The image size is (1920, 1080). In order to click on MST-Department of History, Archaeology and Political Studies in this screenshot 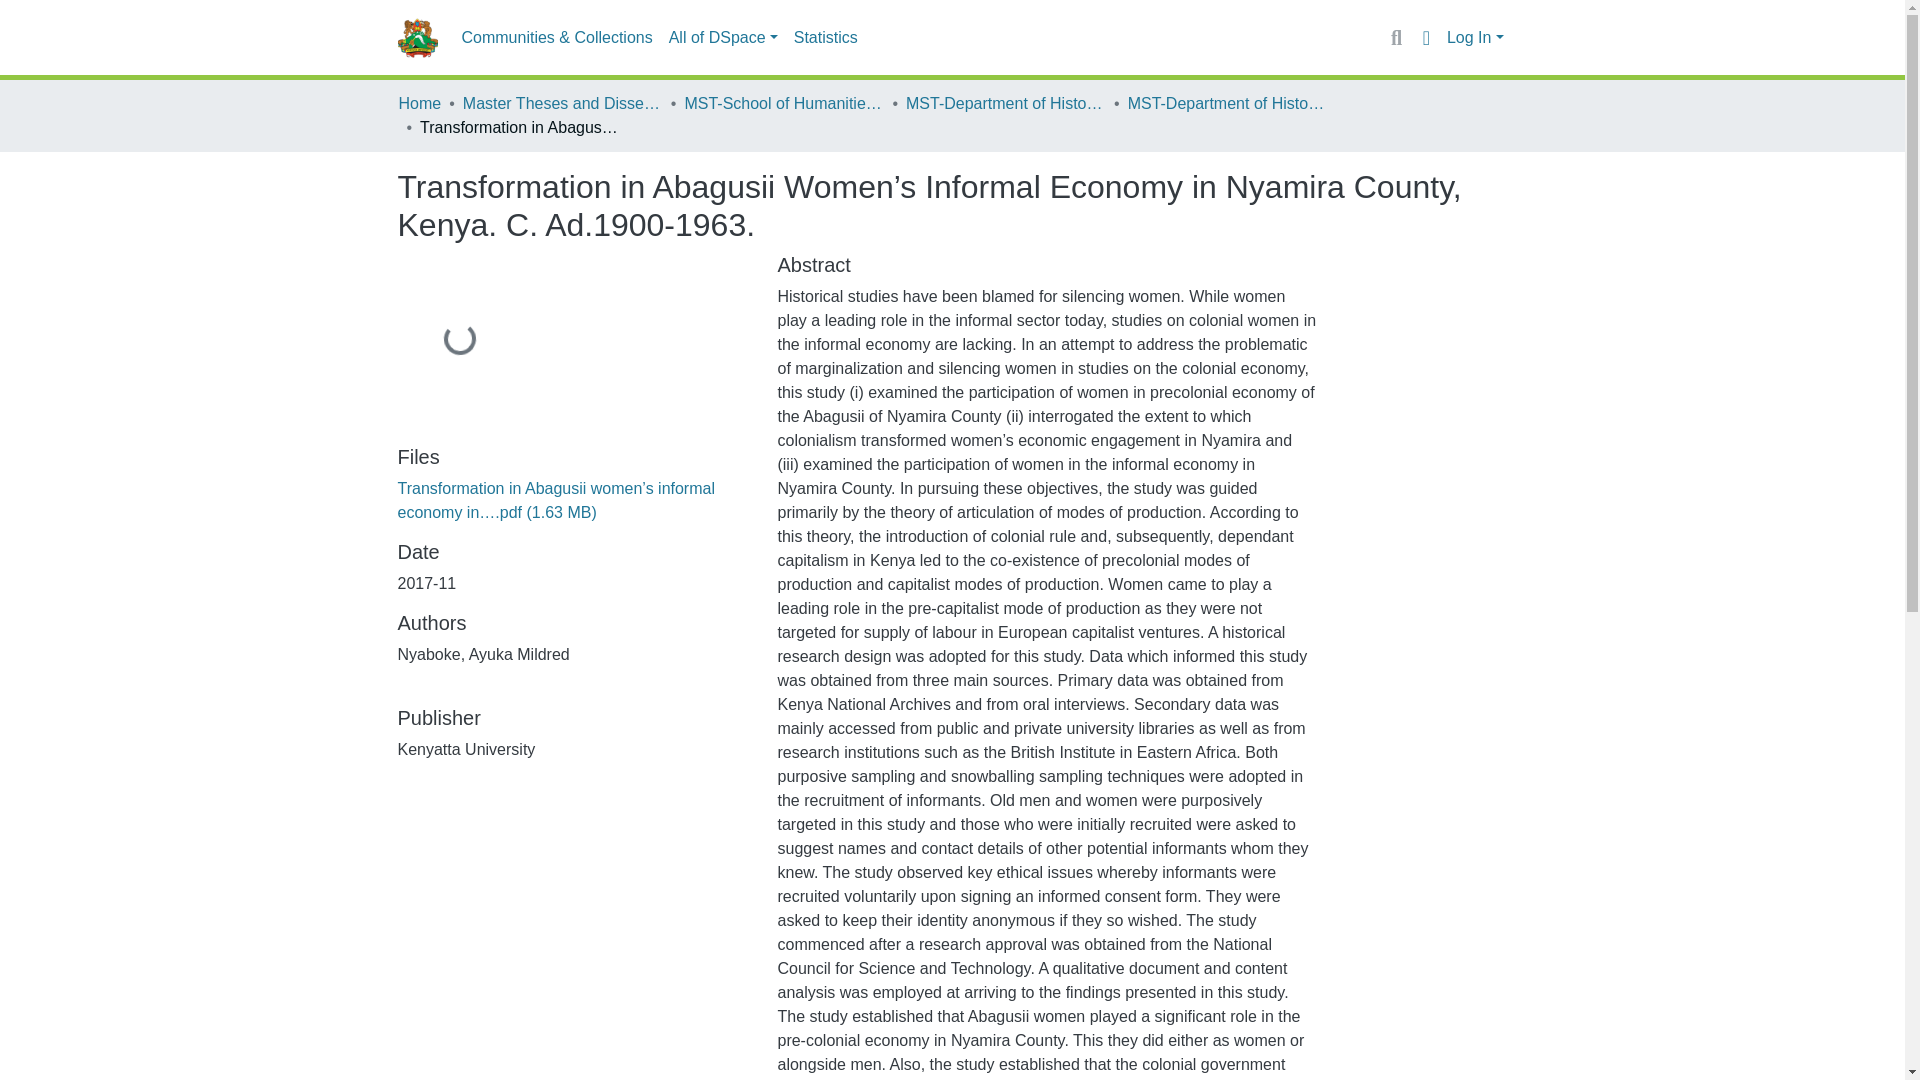, I will do `click(1006, 103)`.